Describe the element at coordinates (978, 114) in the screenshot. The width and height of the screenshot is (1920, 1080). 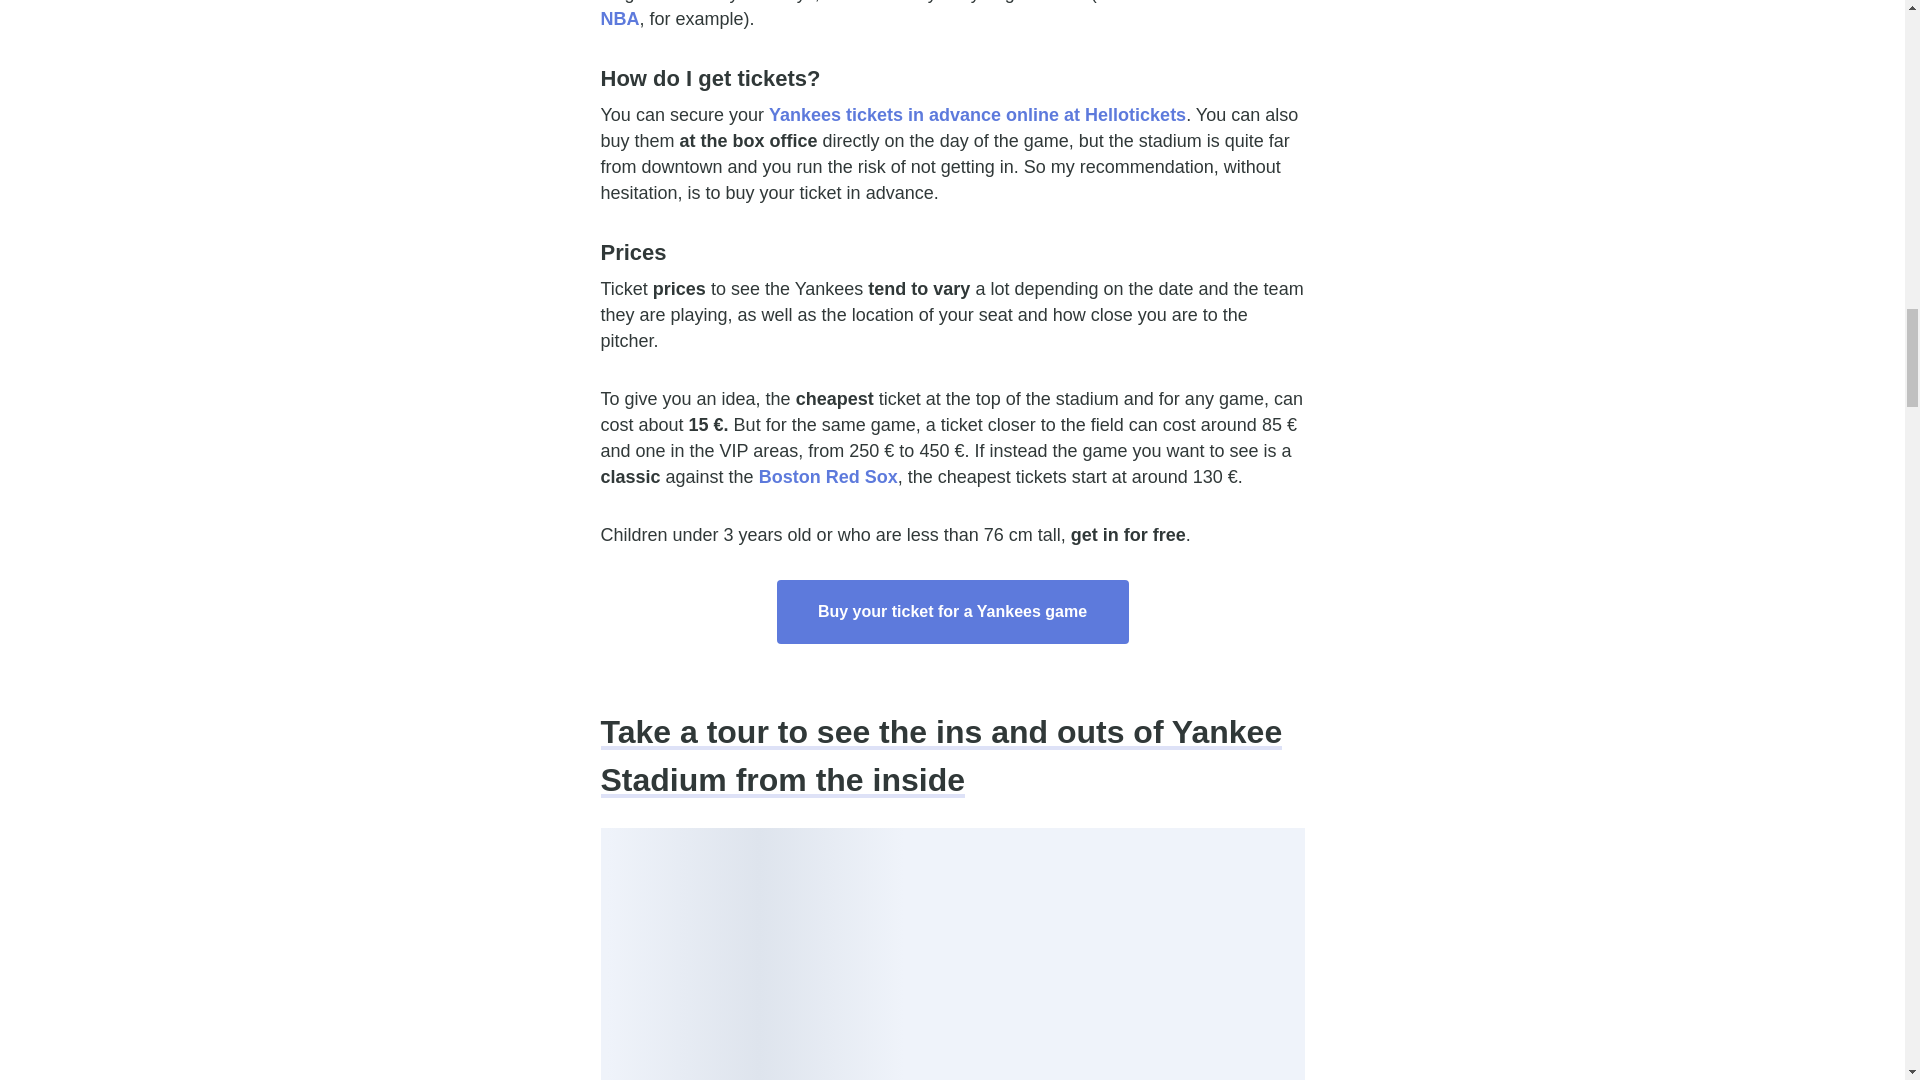
I see `Yankees tickets in advance online at Hellotickets` at that location.